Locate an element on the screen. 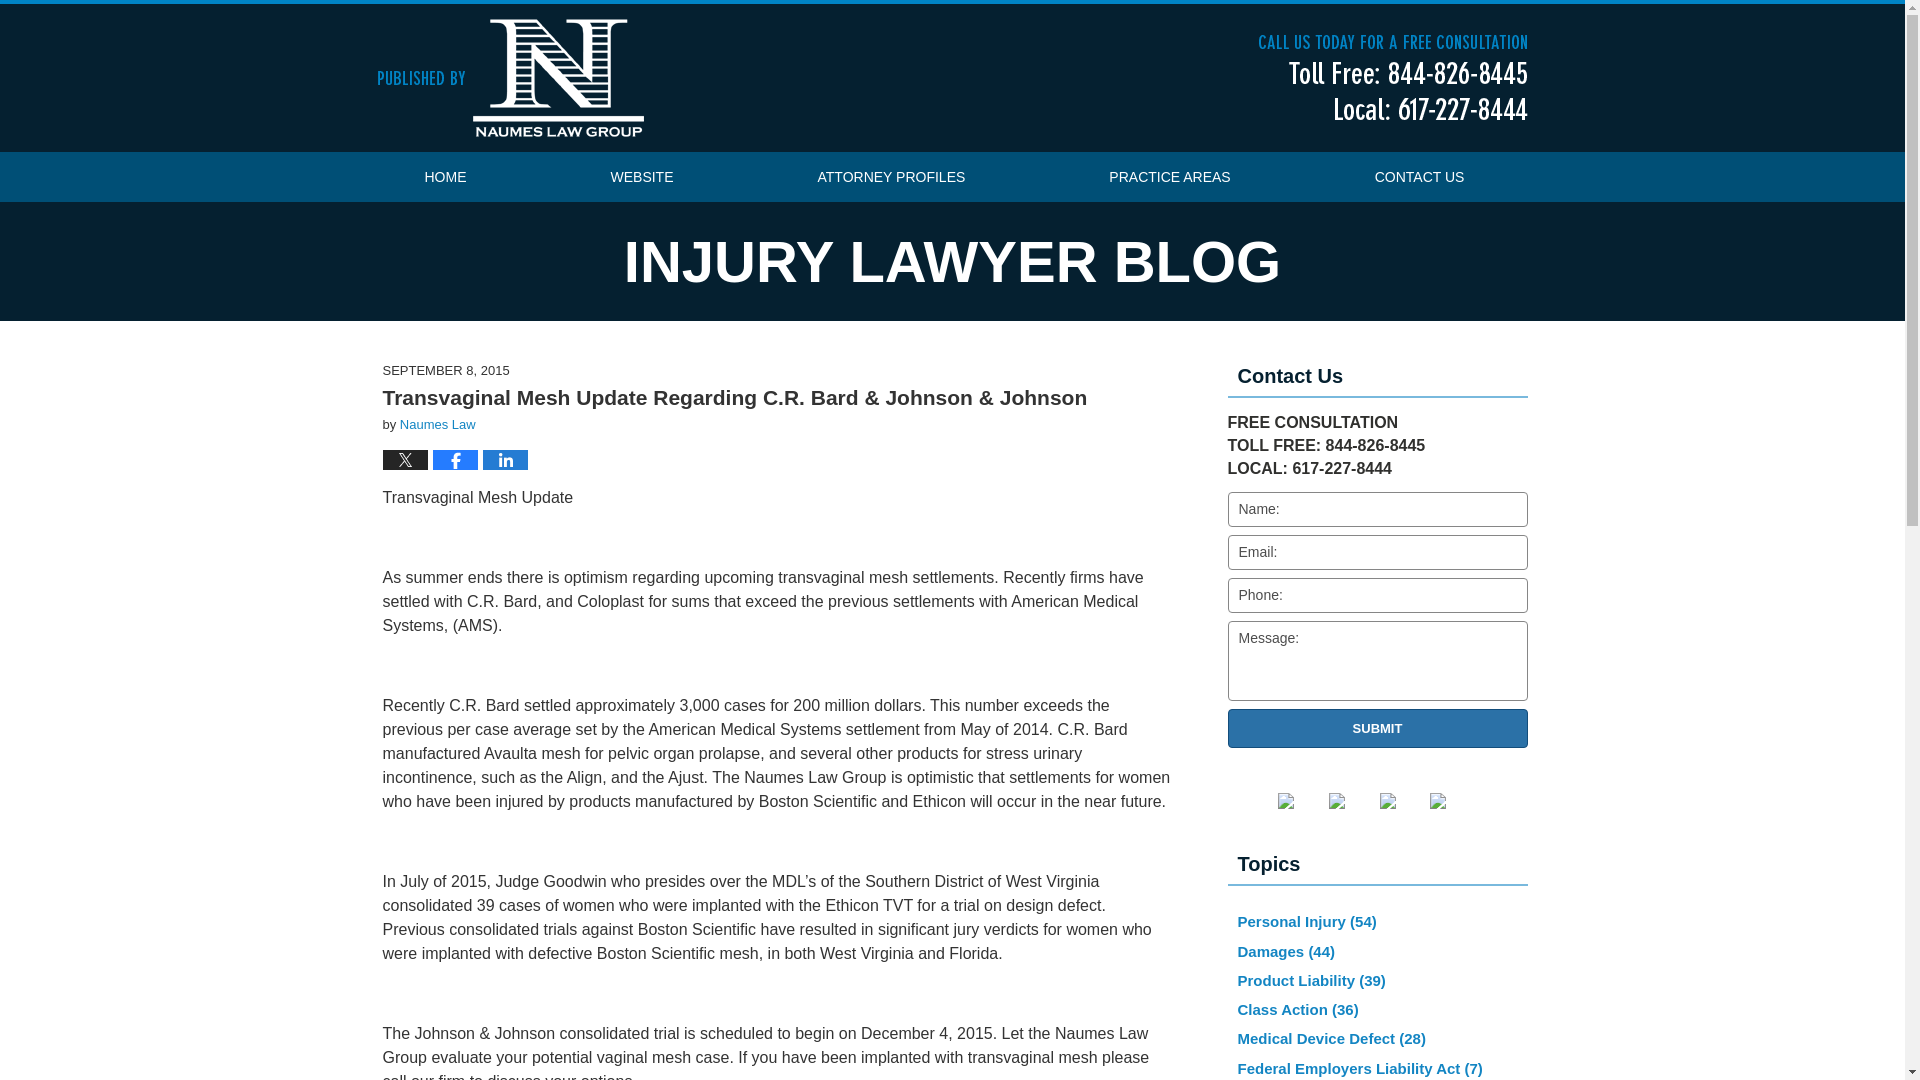  Please enter a valid phone number. is located at coordinates (1378, 595).